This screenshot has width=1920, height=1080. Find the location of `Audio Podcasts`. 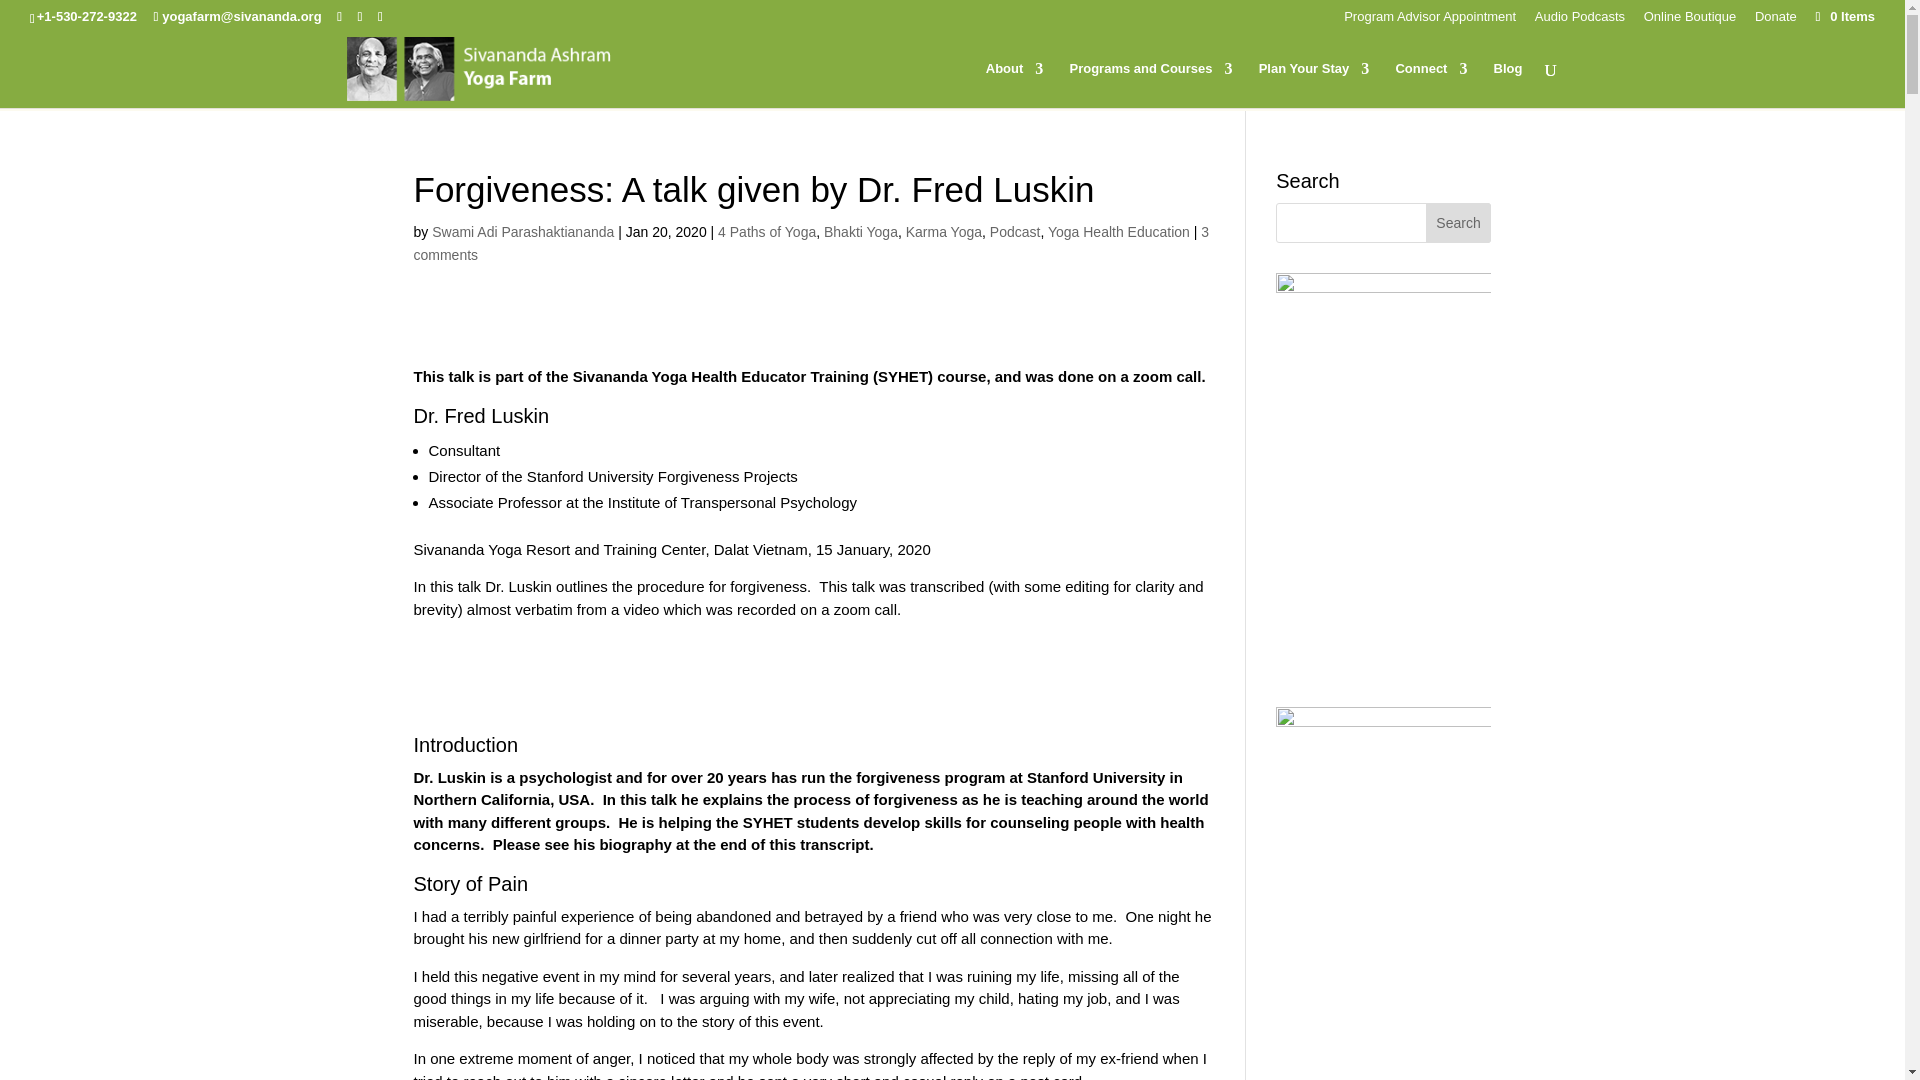

Audio Podcasts is located at coordinates (1579, 21).